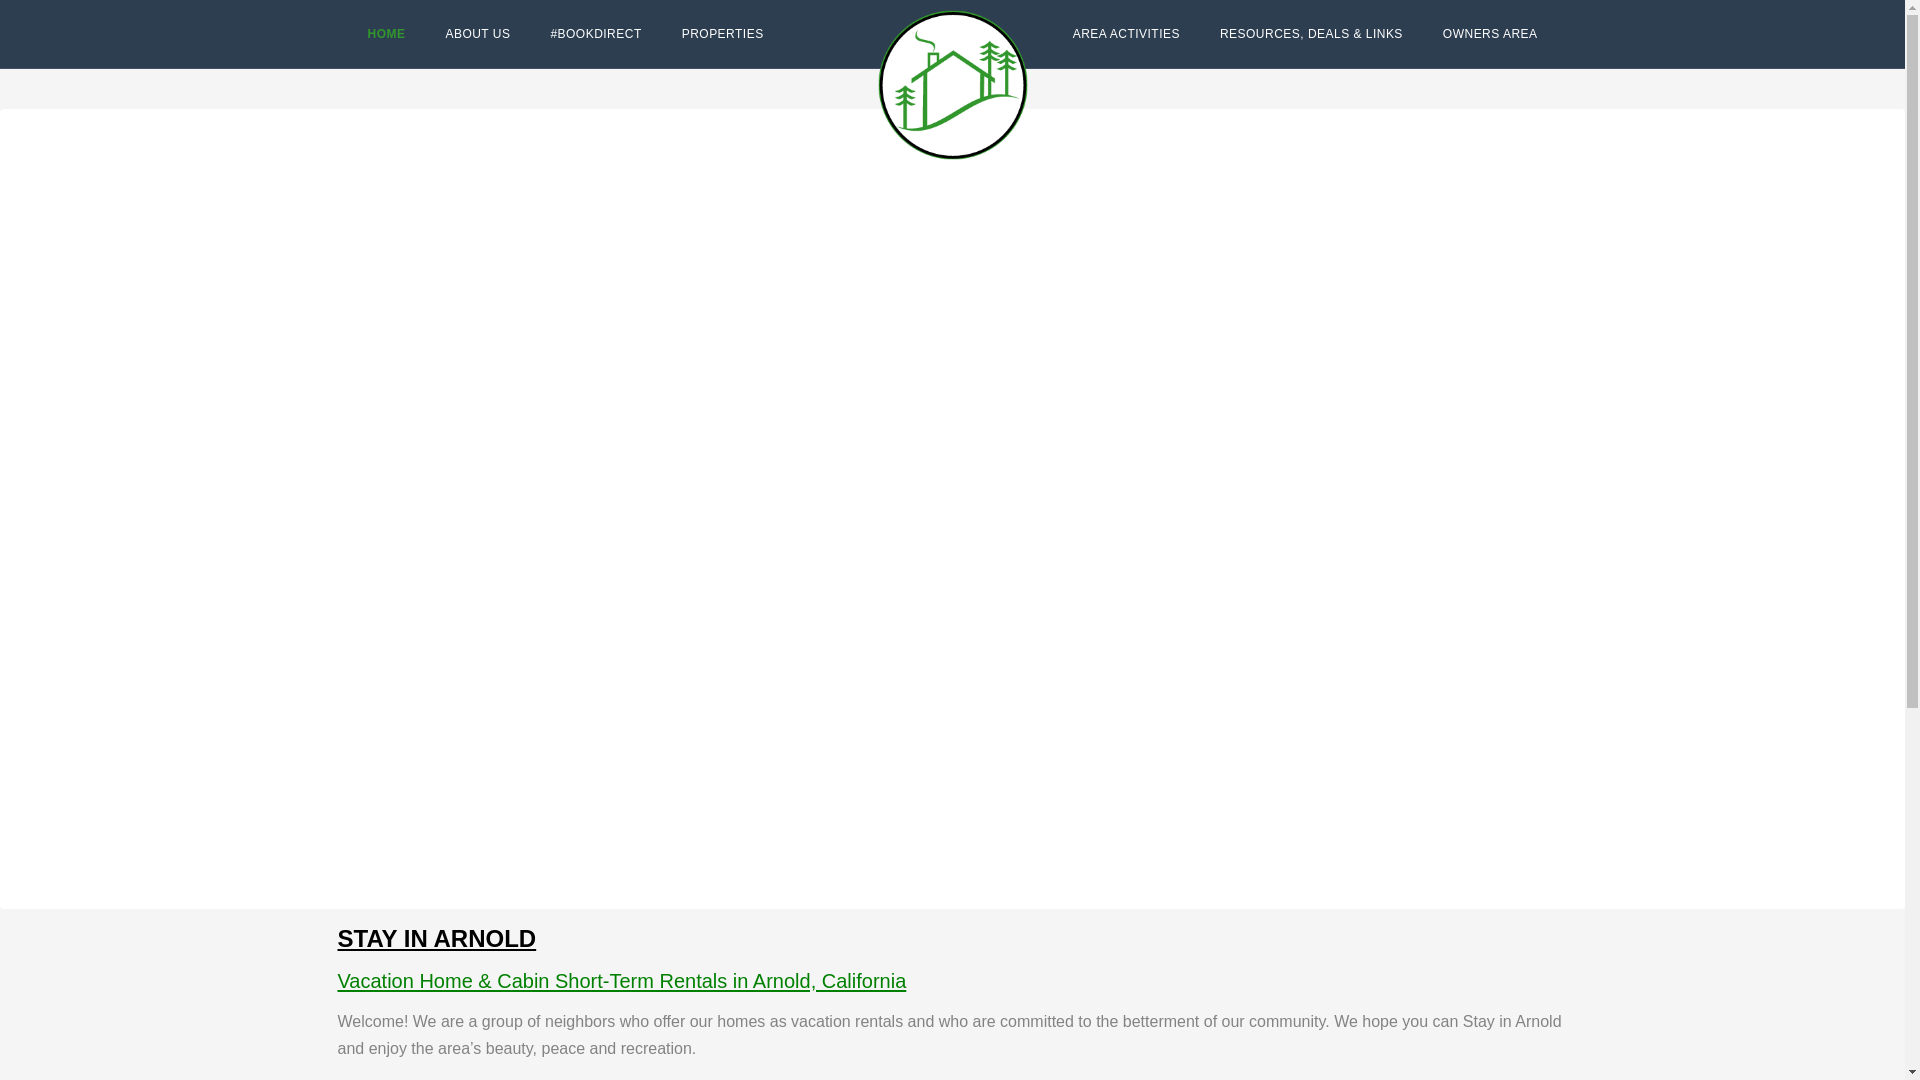  Describe the element at coordinates (1126, 34) in the screenshot. I see `AREA ACTIVITIES` at that location.